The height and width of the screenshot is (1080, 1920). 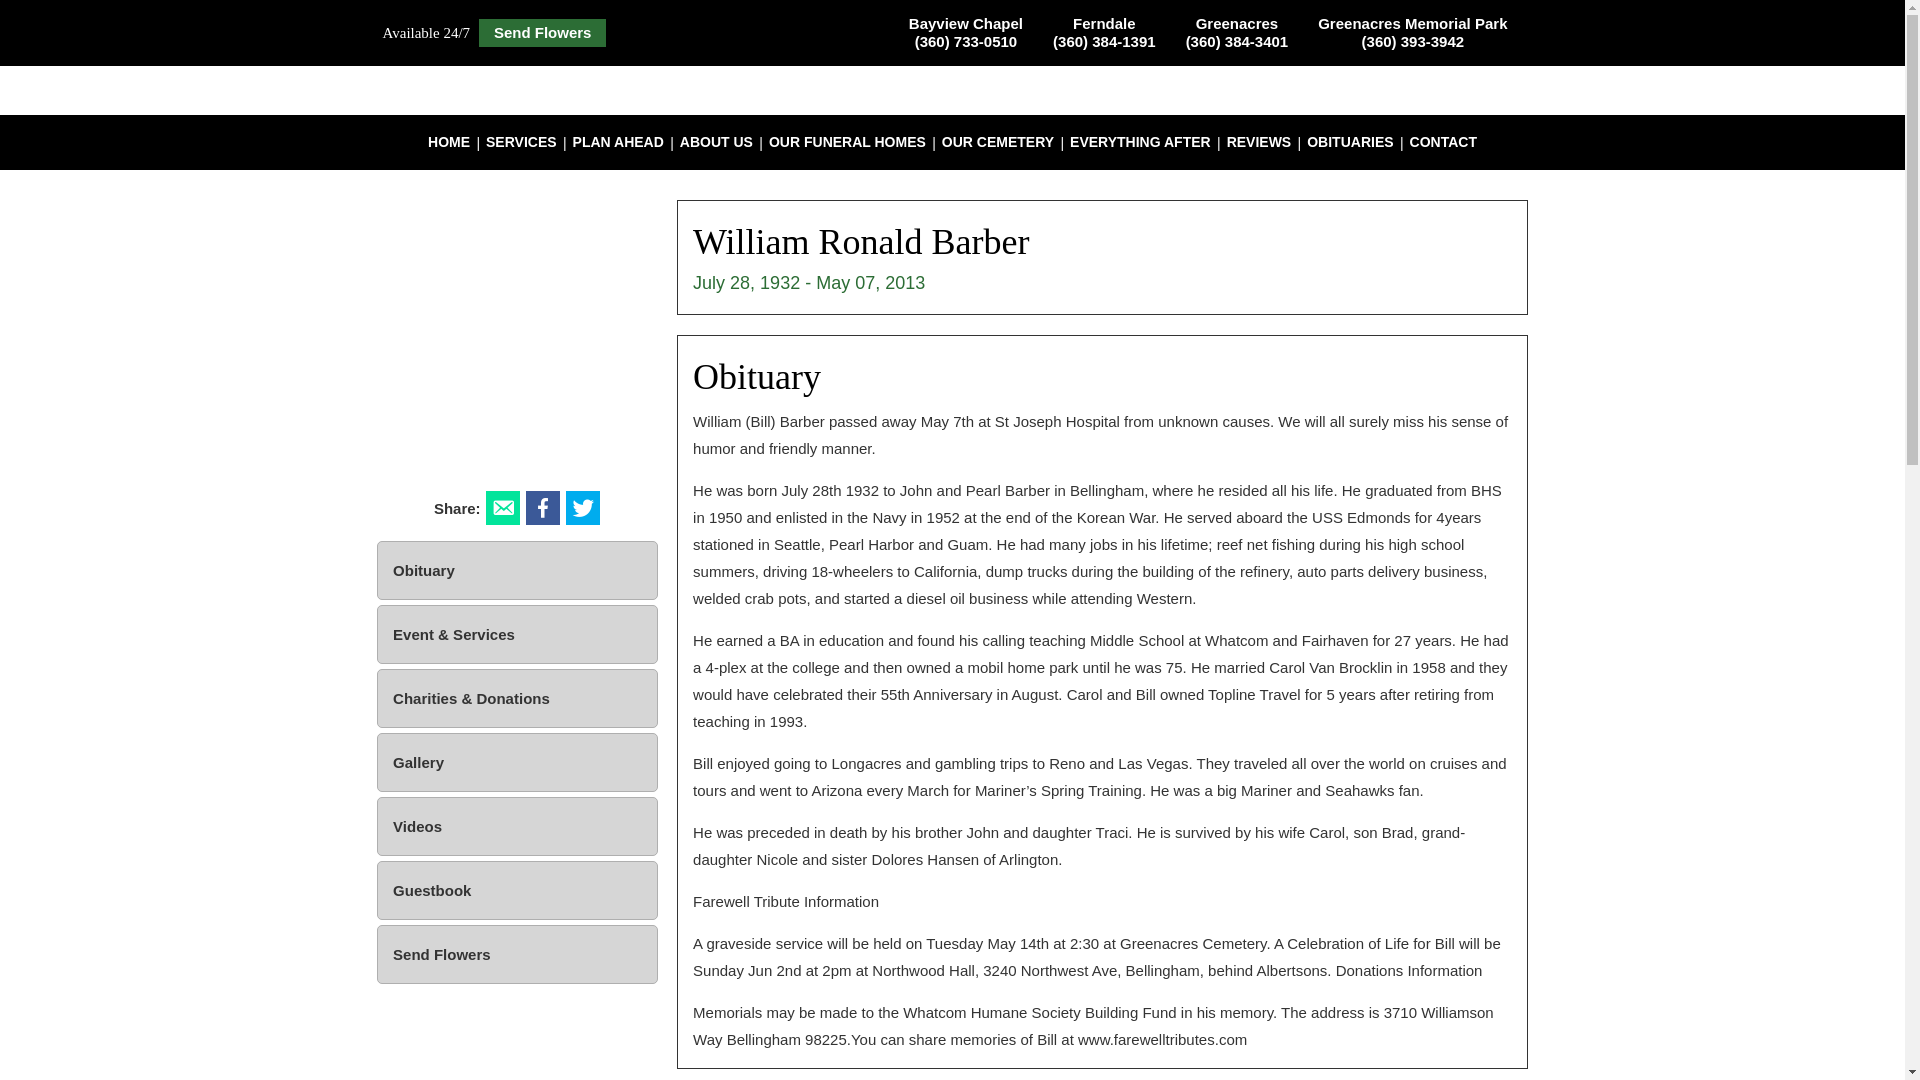 What do you see at coordinates (716, 142) in the screenshot?
I see `ABOUT US` at bounding box center [716, 142].